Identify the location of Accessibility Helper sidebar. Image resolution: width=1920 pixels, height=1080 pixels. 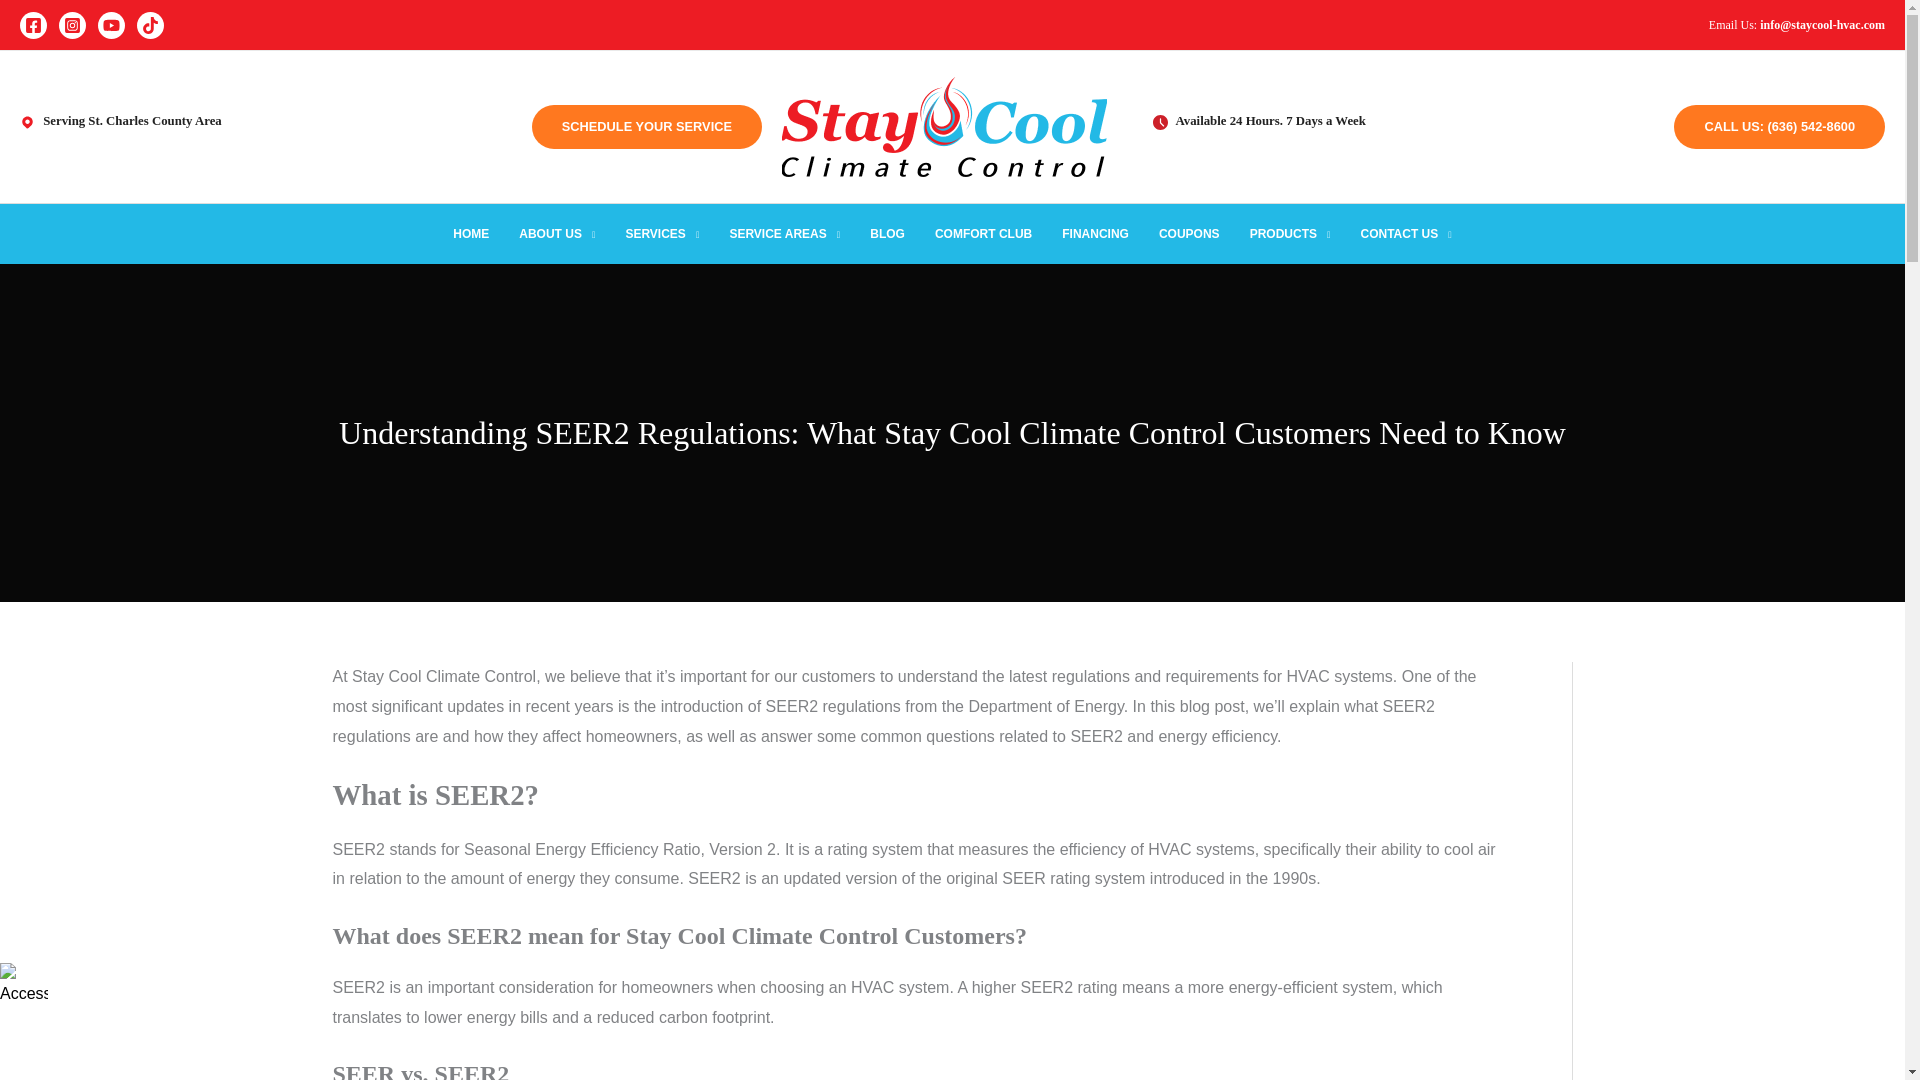
(24, 986).